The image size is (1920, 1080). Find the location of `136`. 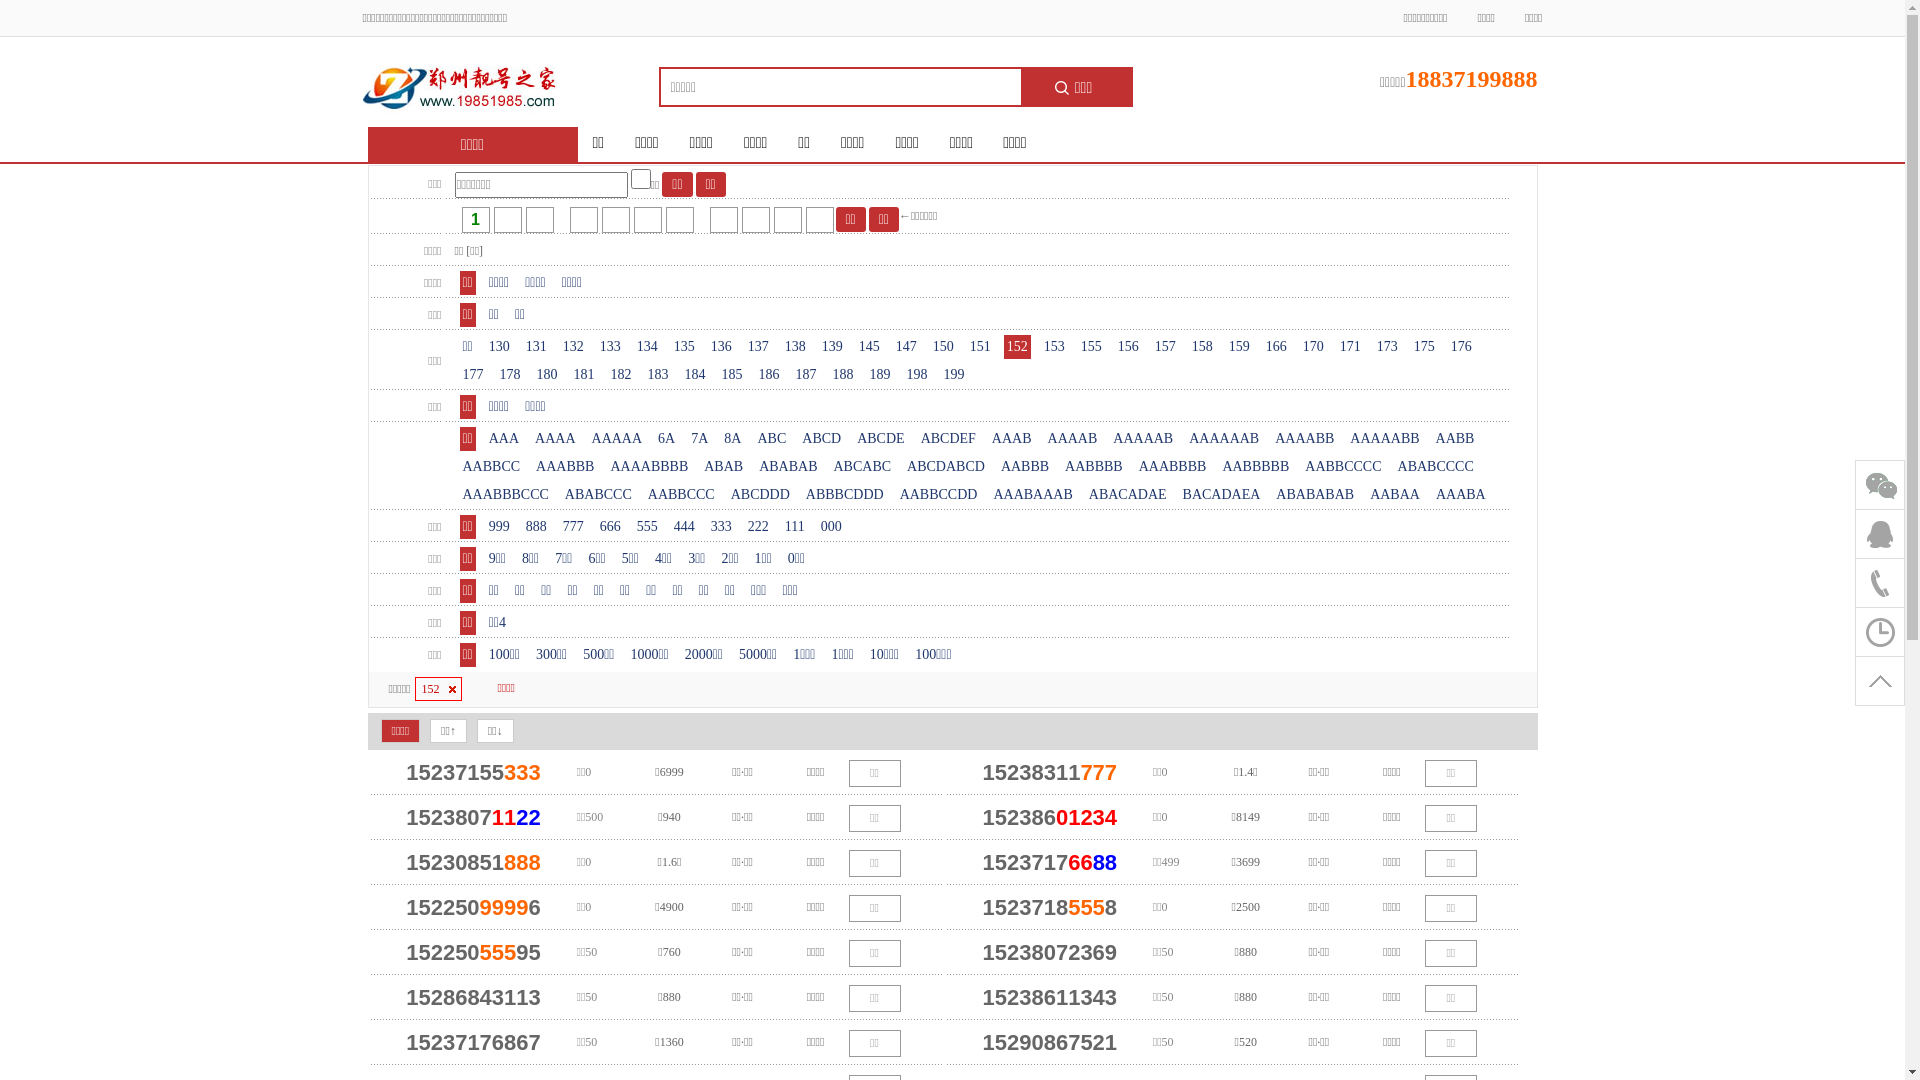

136 is located at coordinates (722, 347).